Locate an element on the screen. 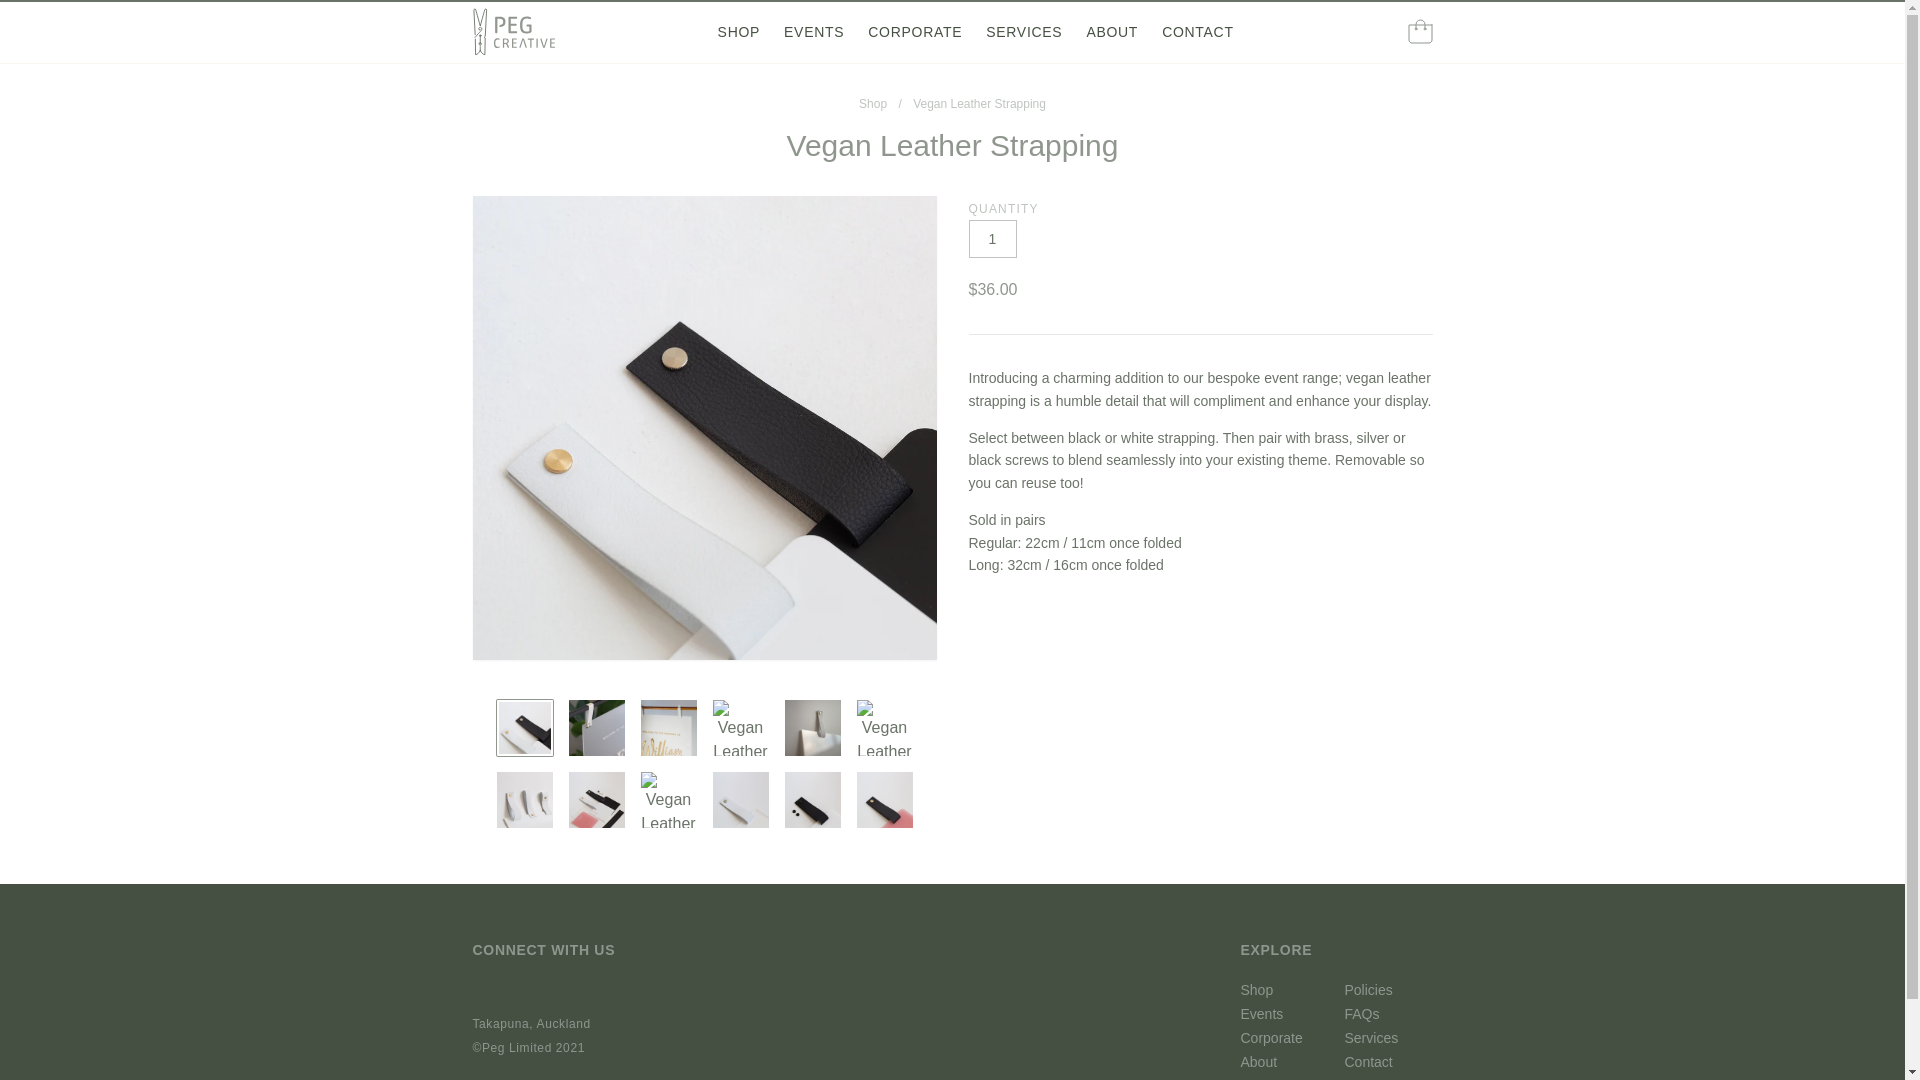 This screenshot has height=1080, width=1920. CORPORATE is located at coordinates (914, 31).